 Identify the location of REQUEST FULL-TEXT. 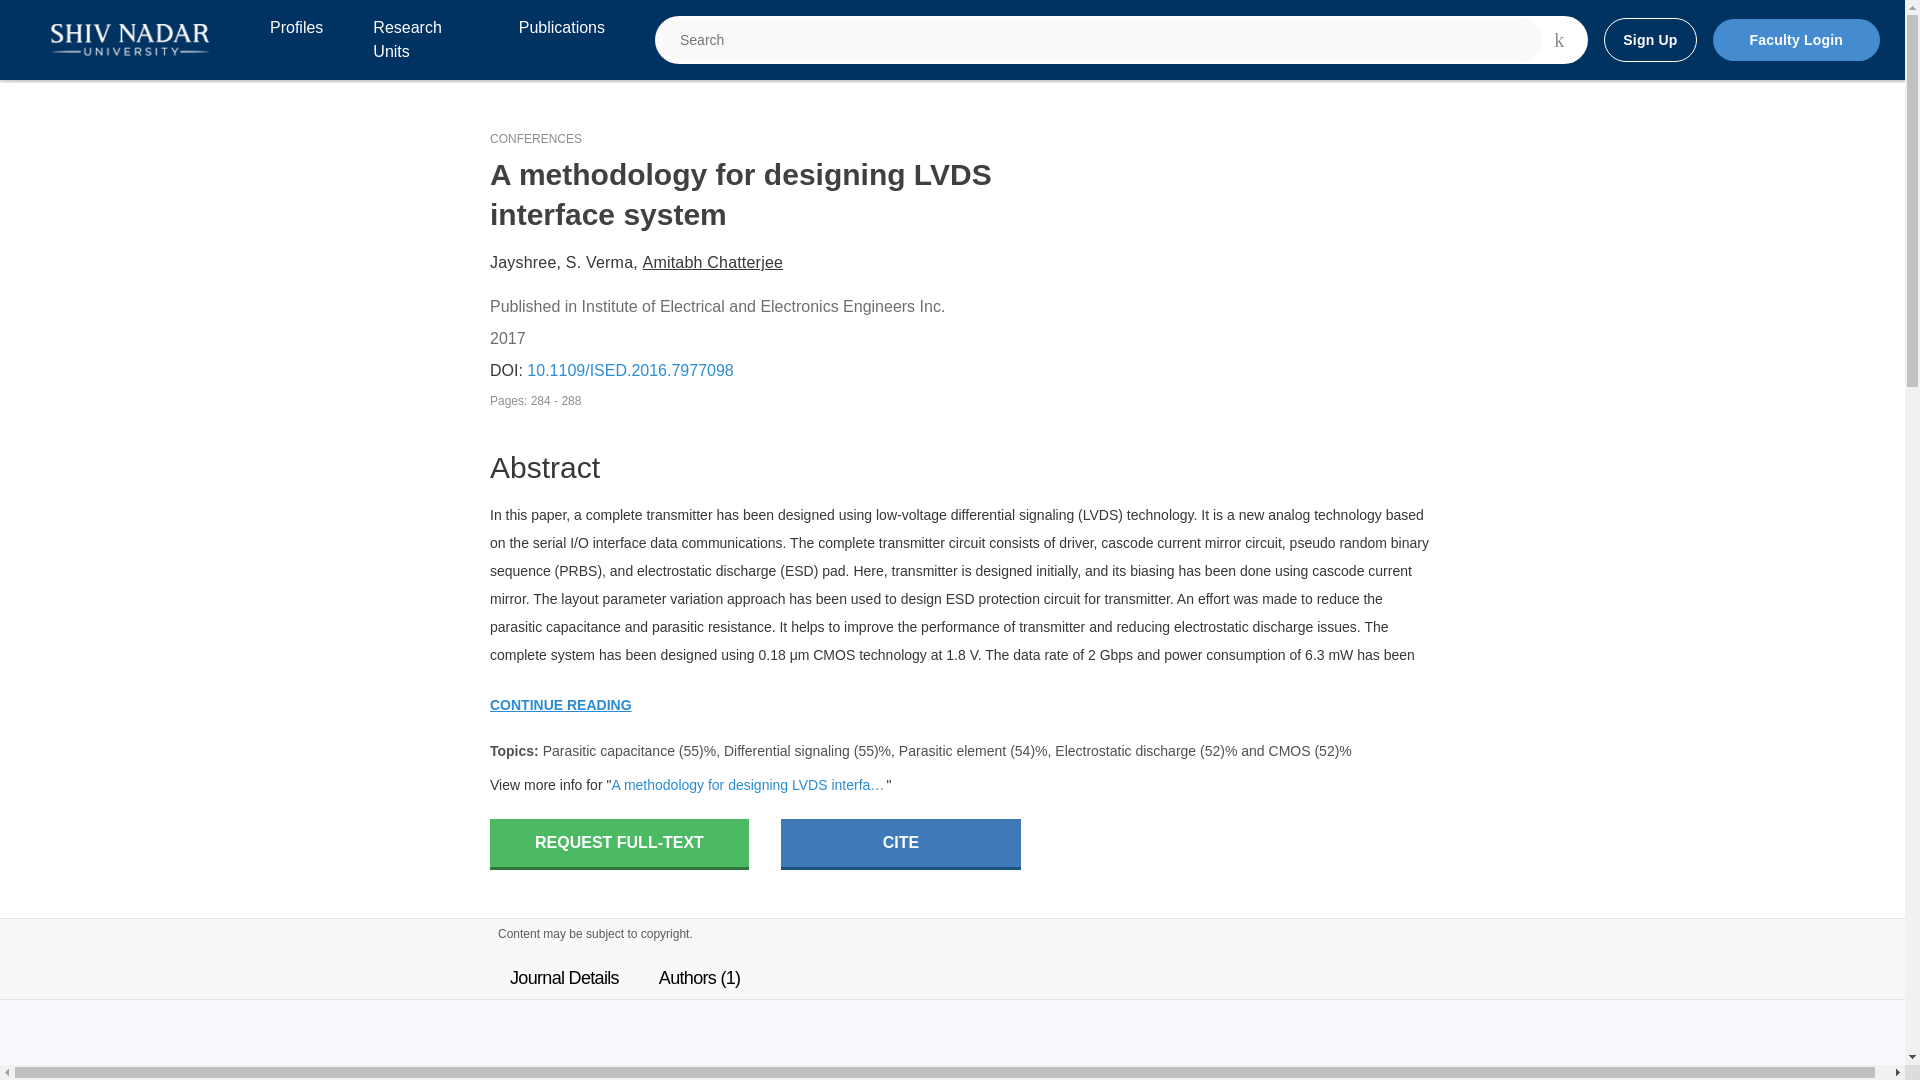
(618, 844).